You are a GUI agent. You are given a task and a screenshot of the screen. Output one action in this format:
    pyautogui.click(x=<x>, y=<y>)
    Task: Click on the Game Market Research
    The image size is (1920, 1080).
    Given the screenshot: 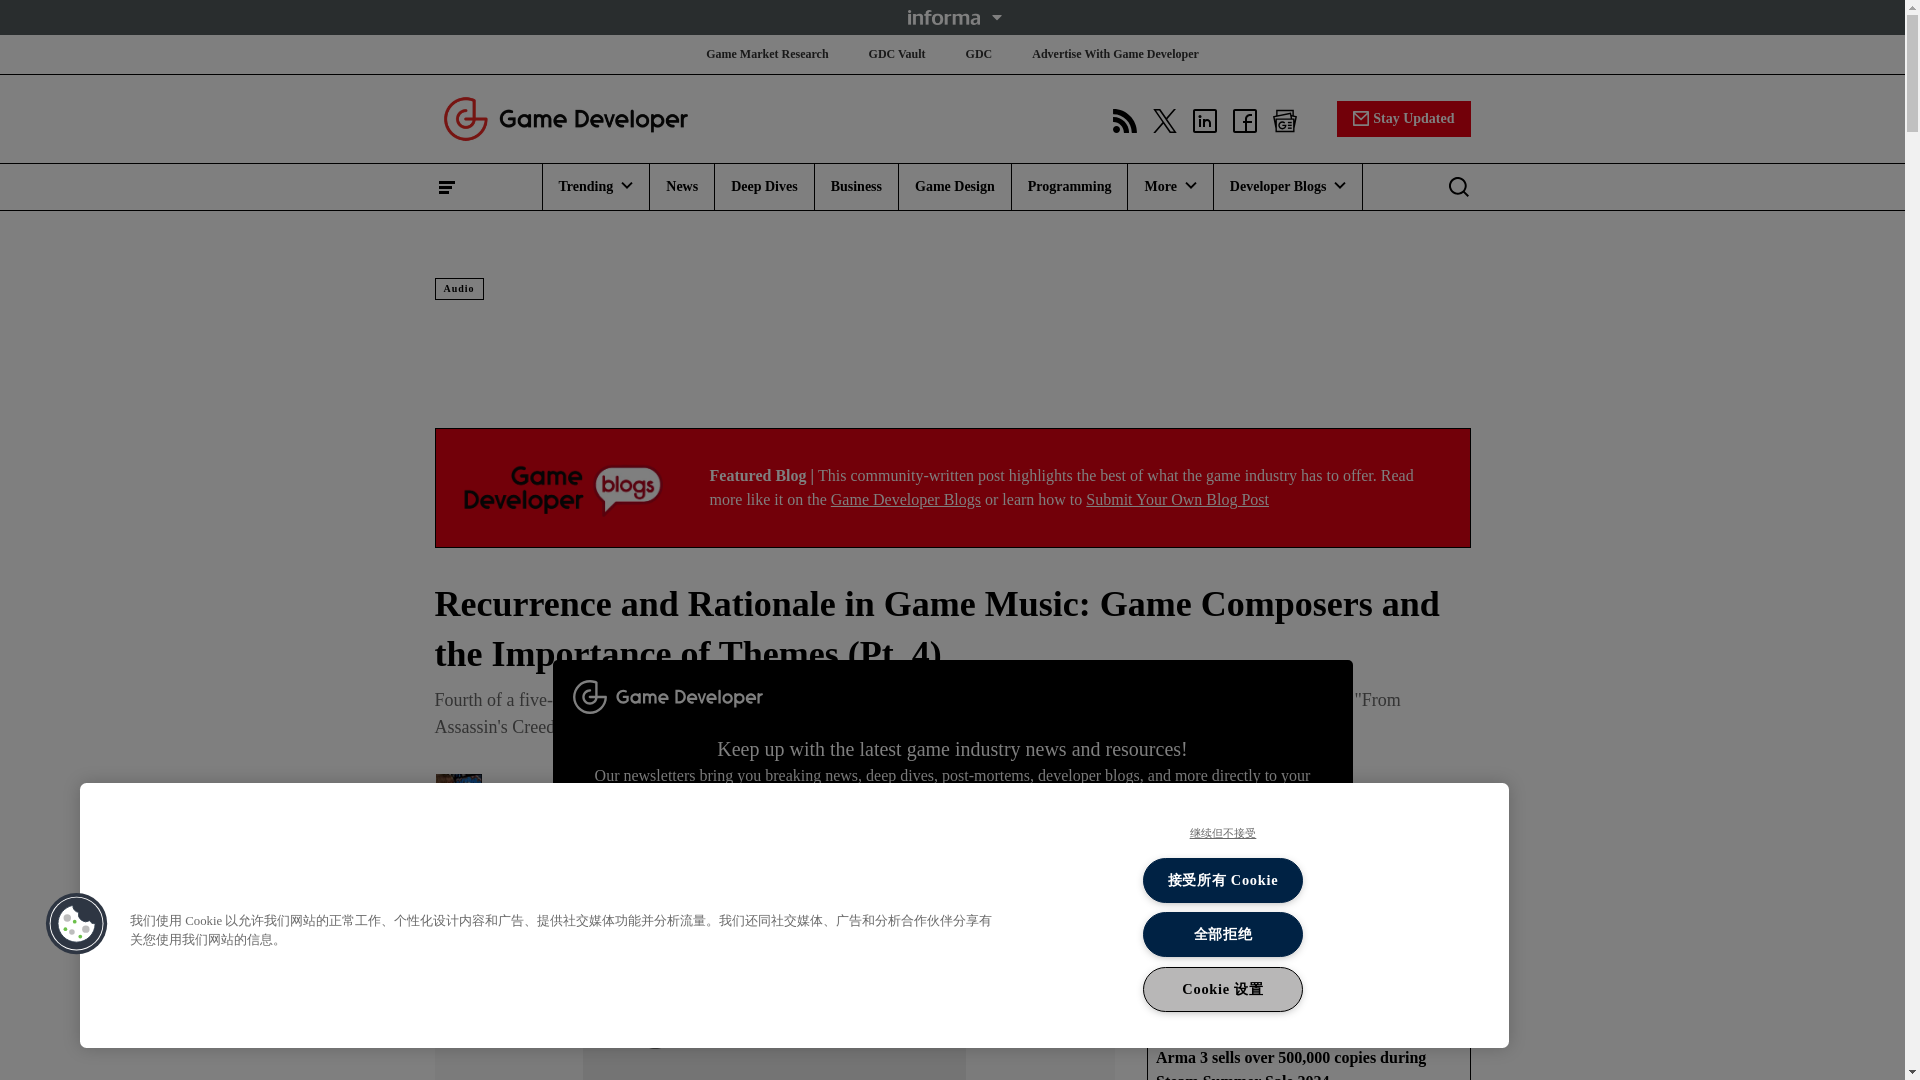 What is the action you would take?
    pyautogui.click(x=766, y=54)
    